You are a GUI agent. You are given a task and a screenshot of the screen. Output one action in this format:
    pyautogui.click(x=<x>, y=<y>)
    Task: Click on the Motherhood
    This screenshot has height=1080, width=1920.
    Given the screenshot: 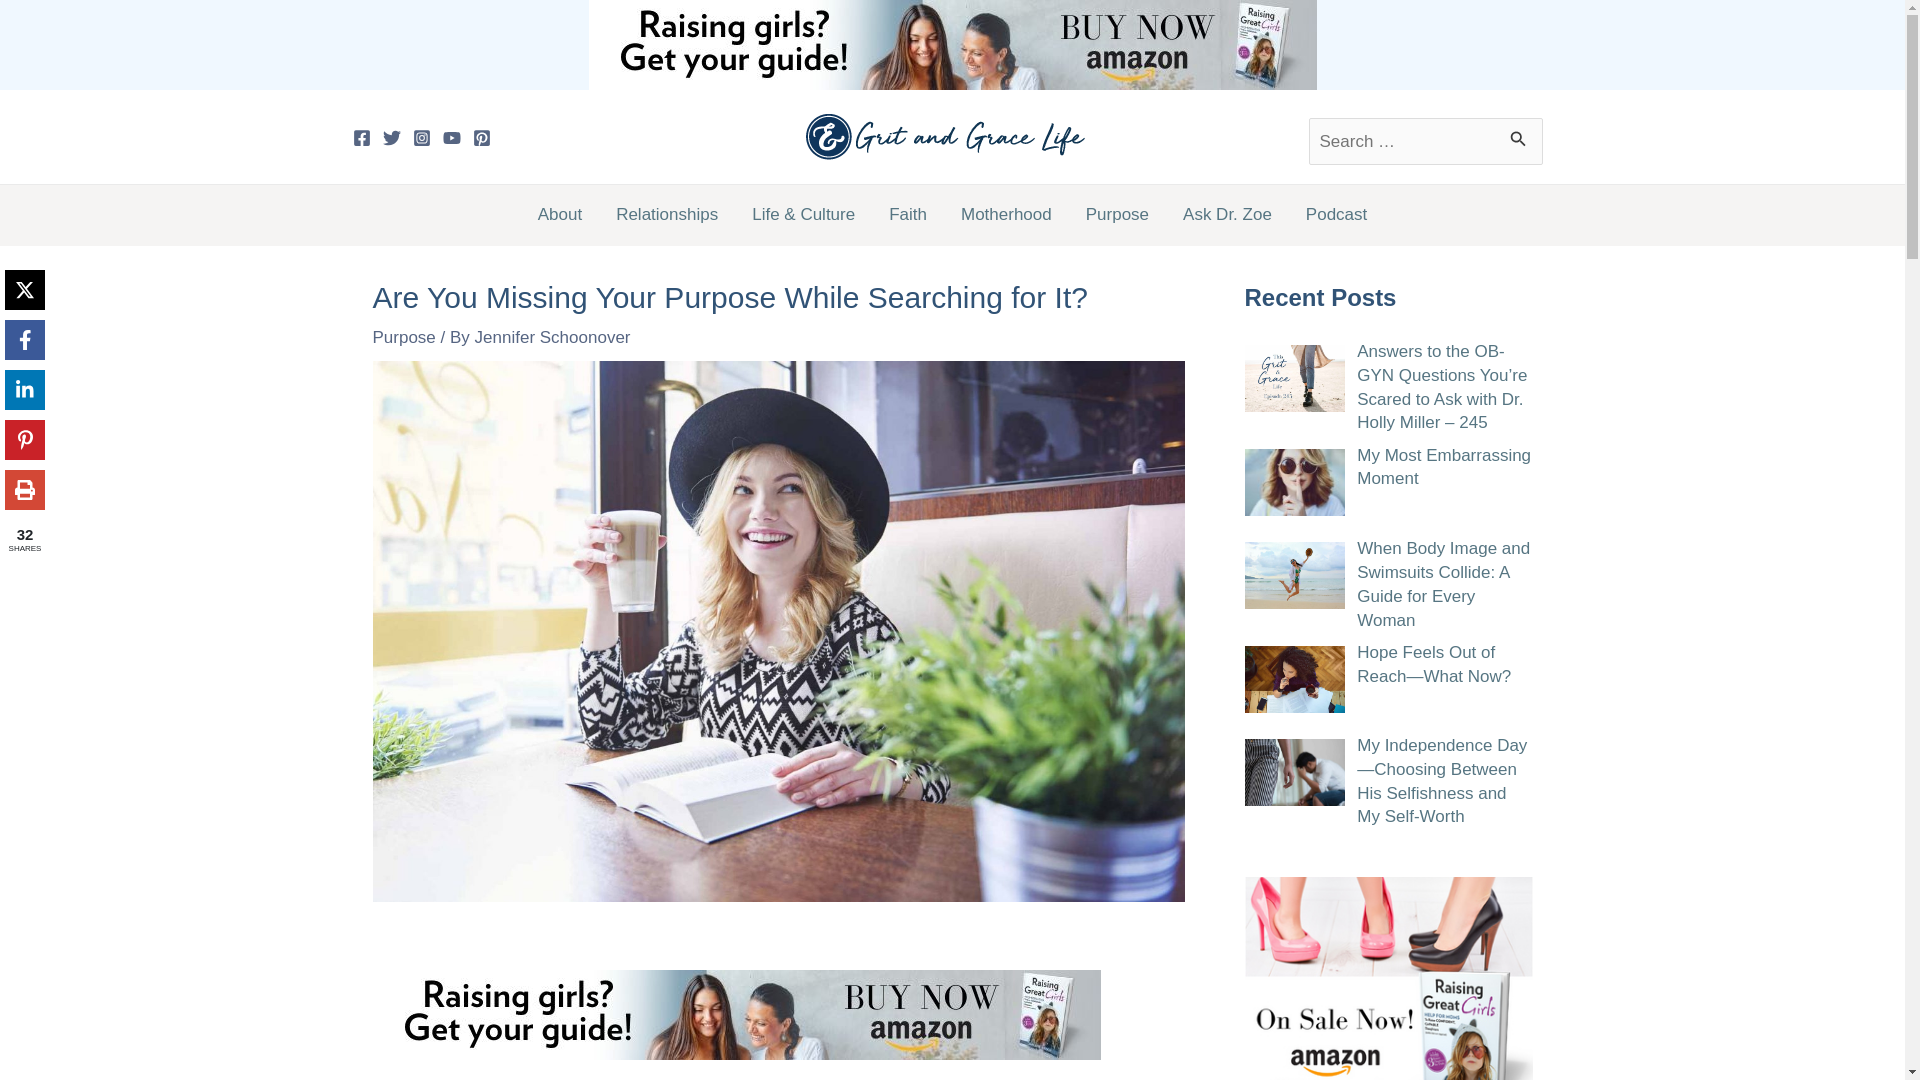 What is the action you would take?
    pyautogui.click(x=1006, y=214)
    